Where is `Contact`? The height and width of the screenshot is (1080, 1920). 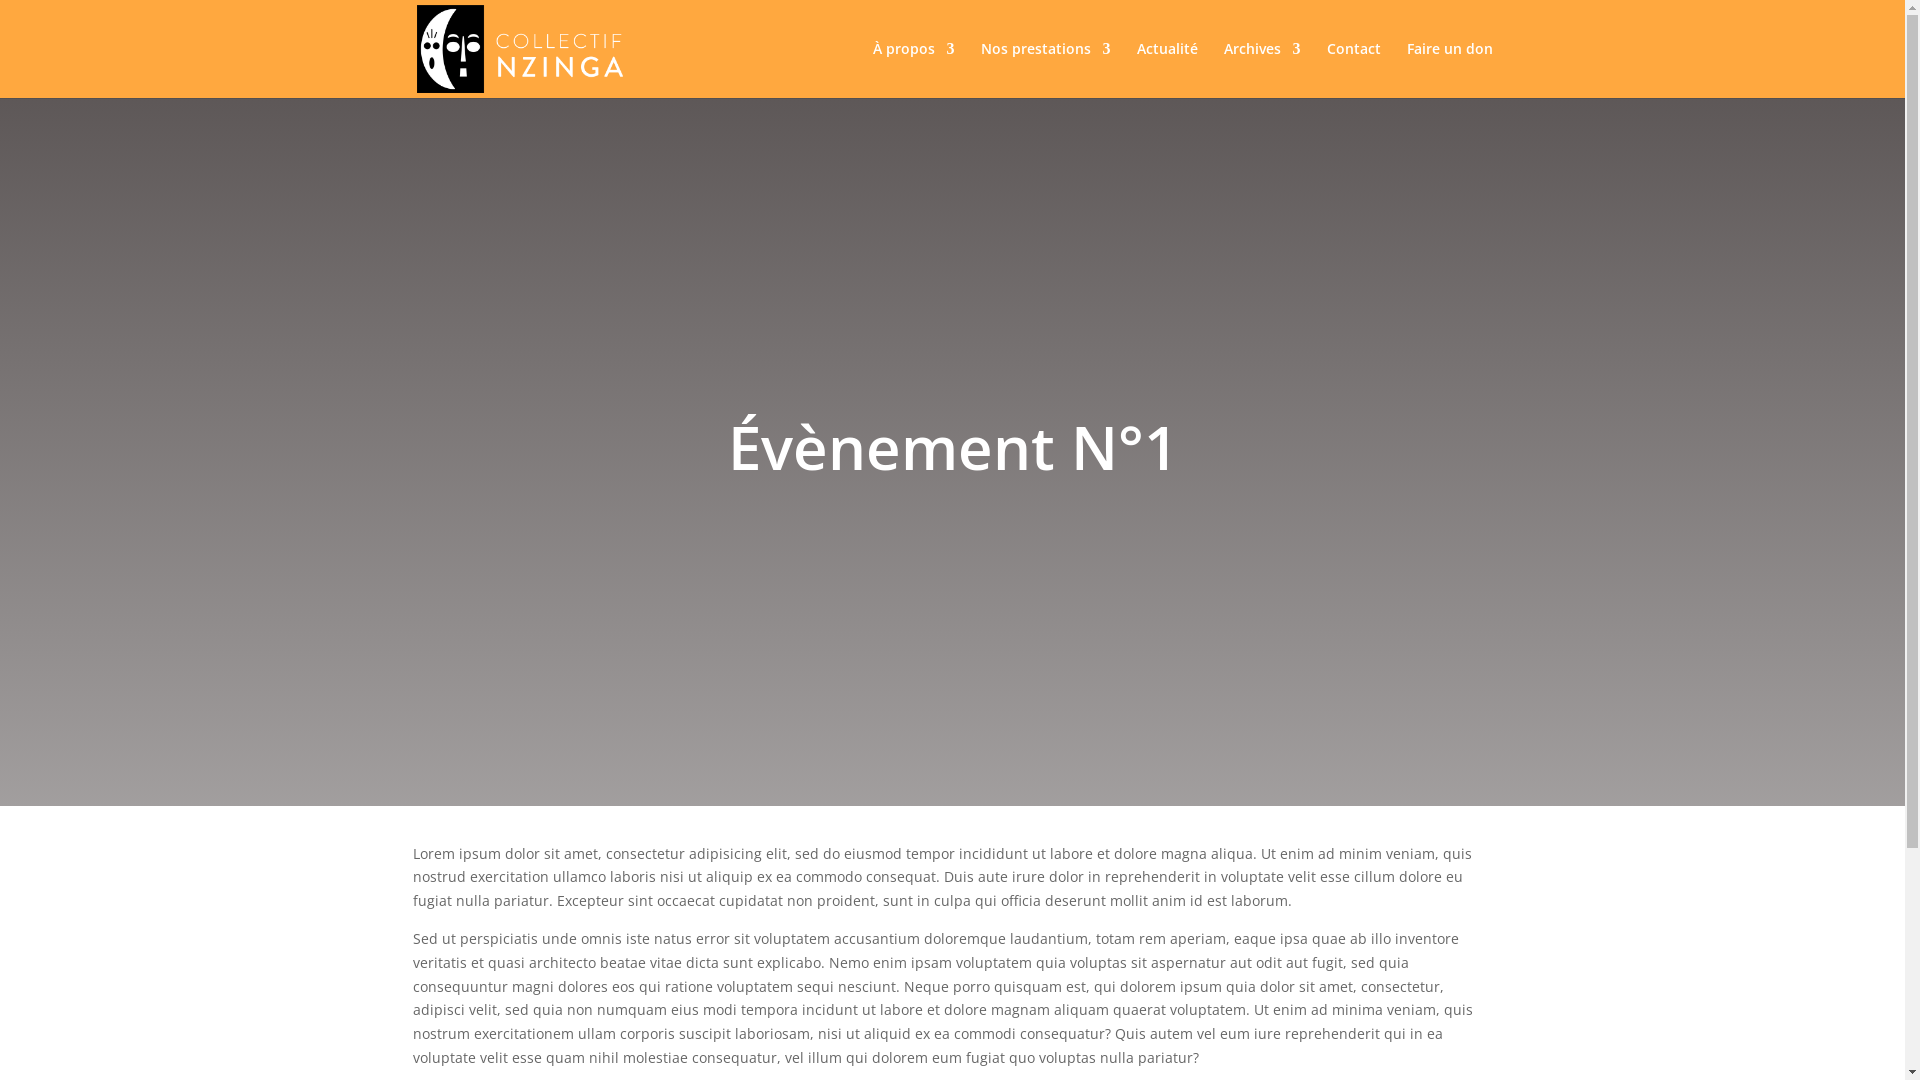
Contact is located at coordinates (1353, 70).